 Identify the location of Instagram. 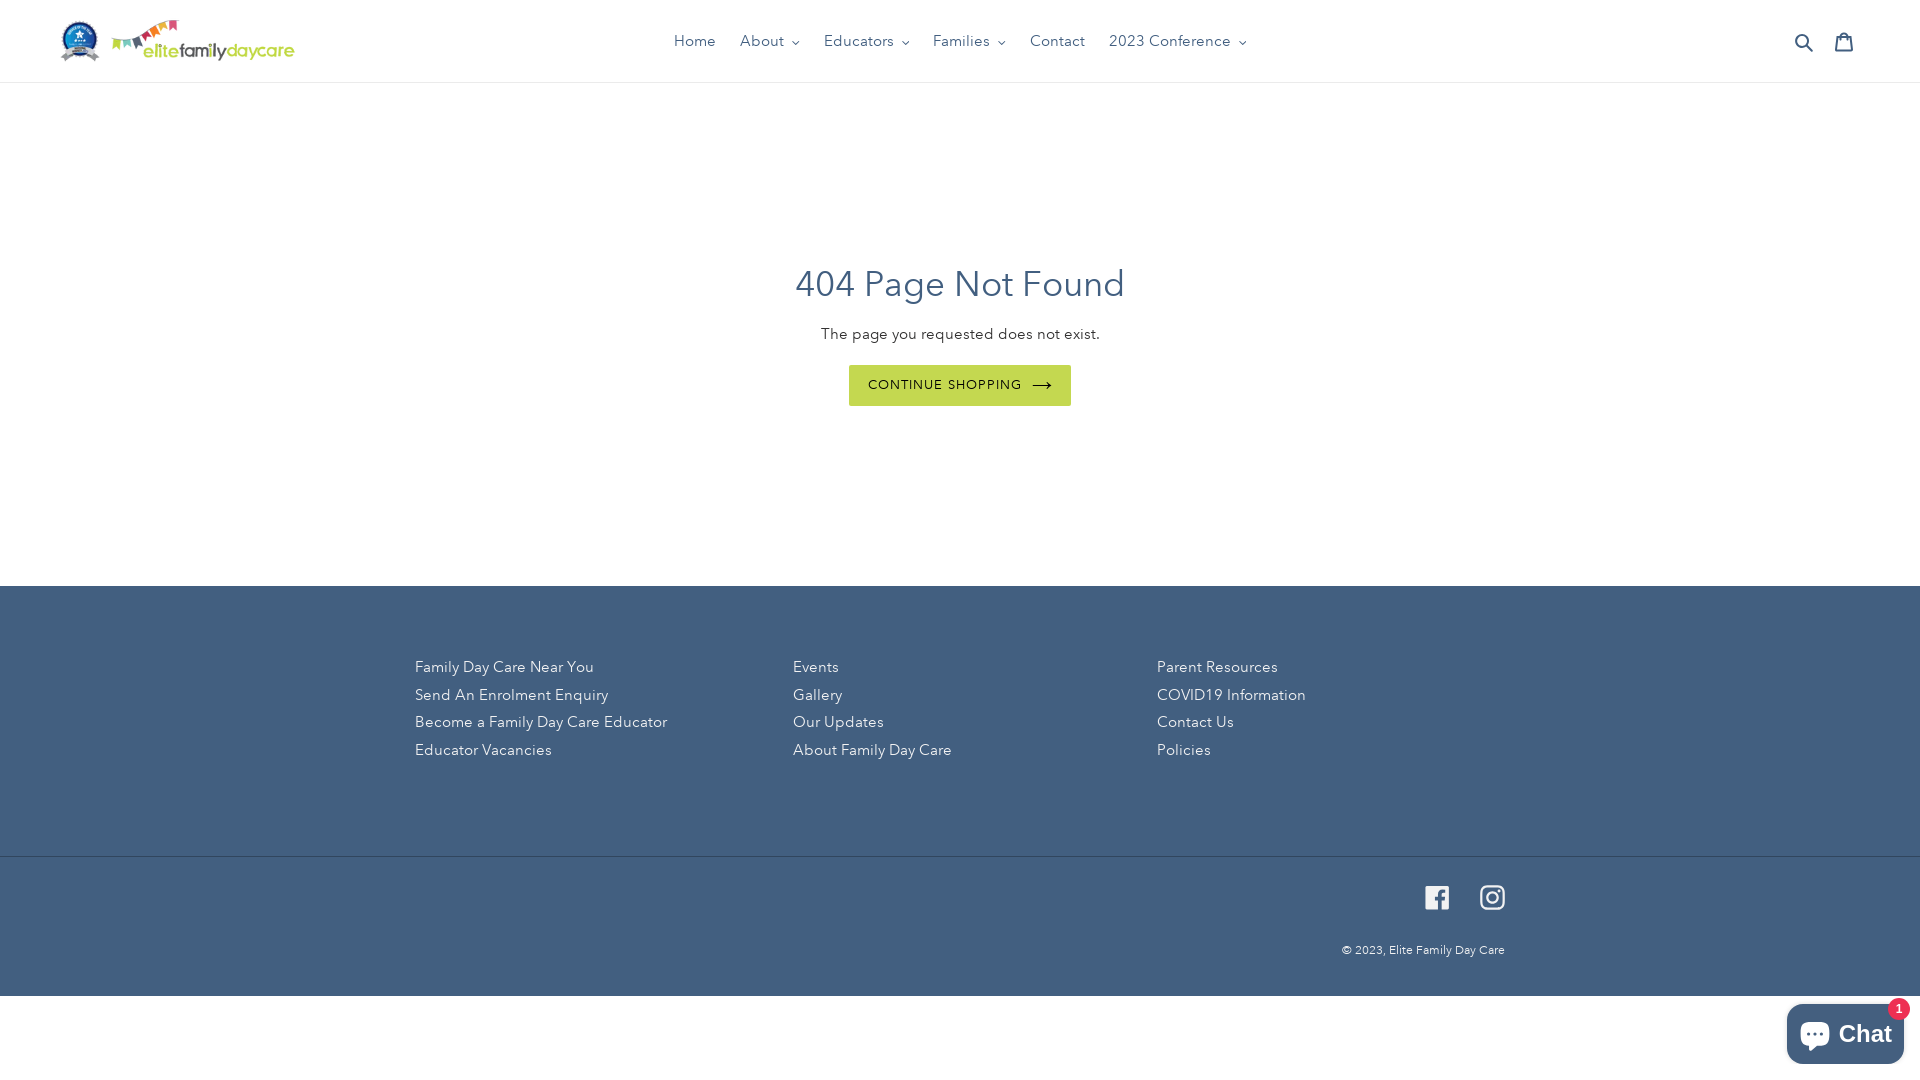
(1492, 898).